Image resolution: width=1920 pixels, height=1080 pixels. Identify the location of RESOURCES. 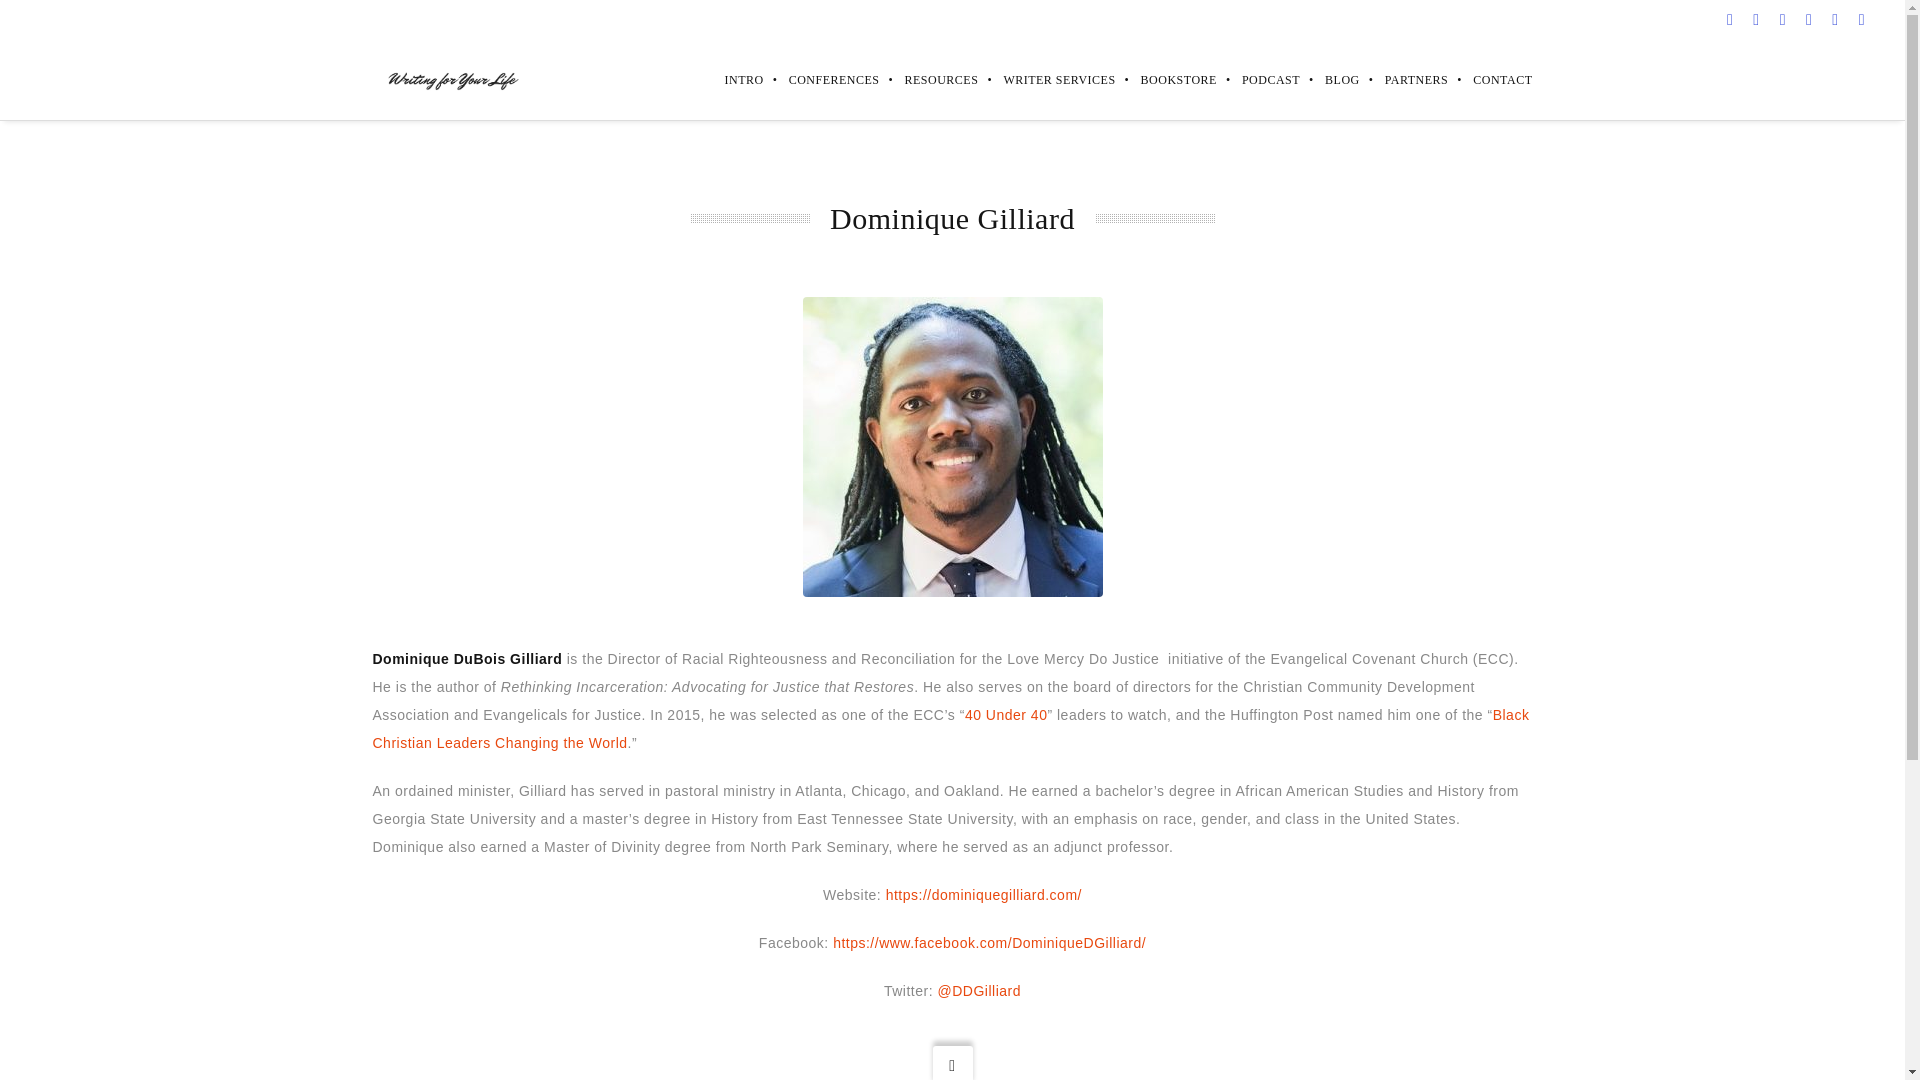
(929, 79).